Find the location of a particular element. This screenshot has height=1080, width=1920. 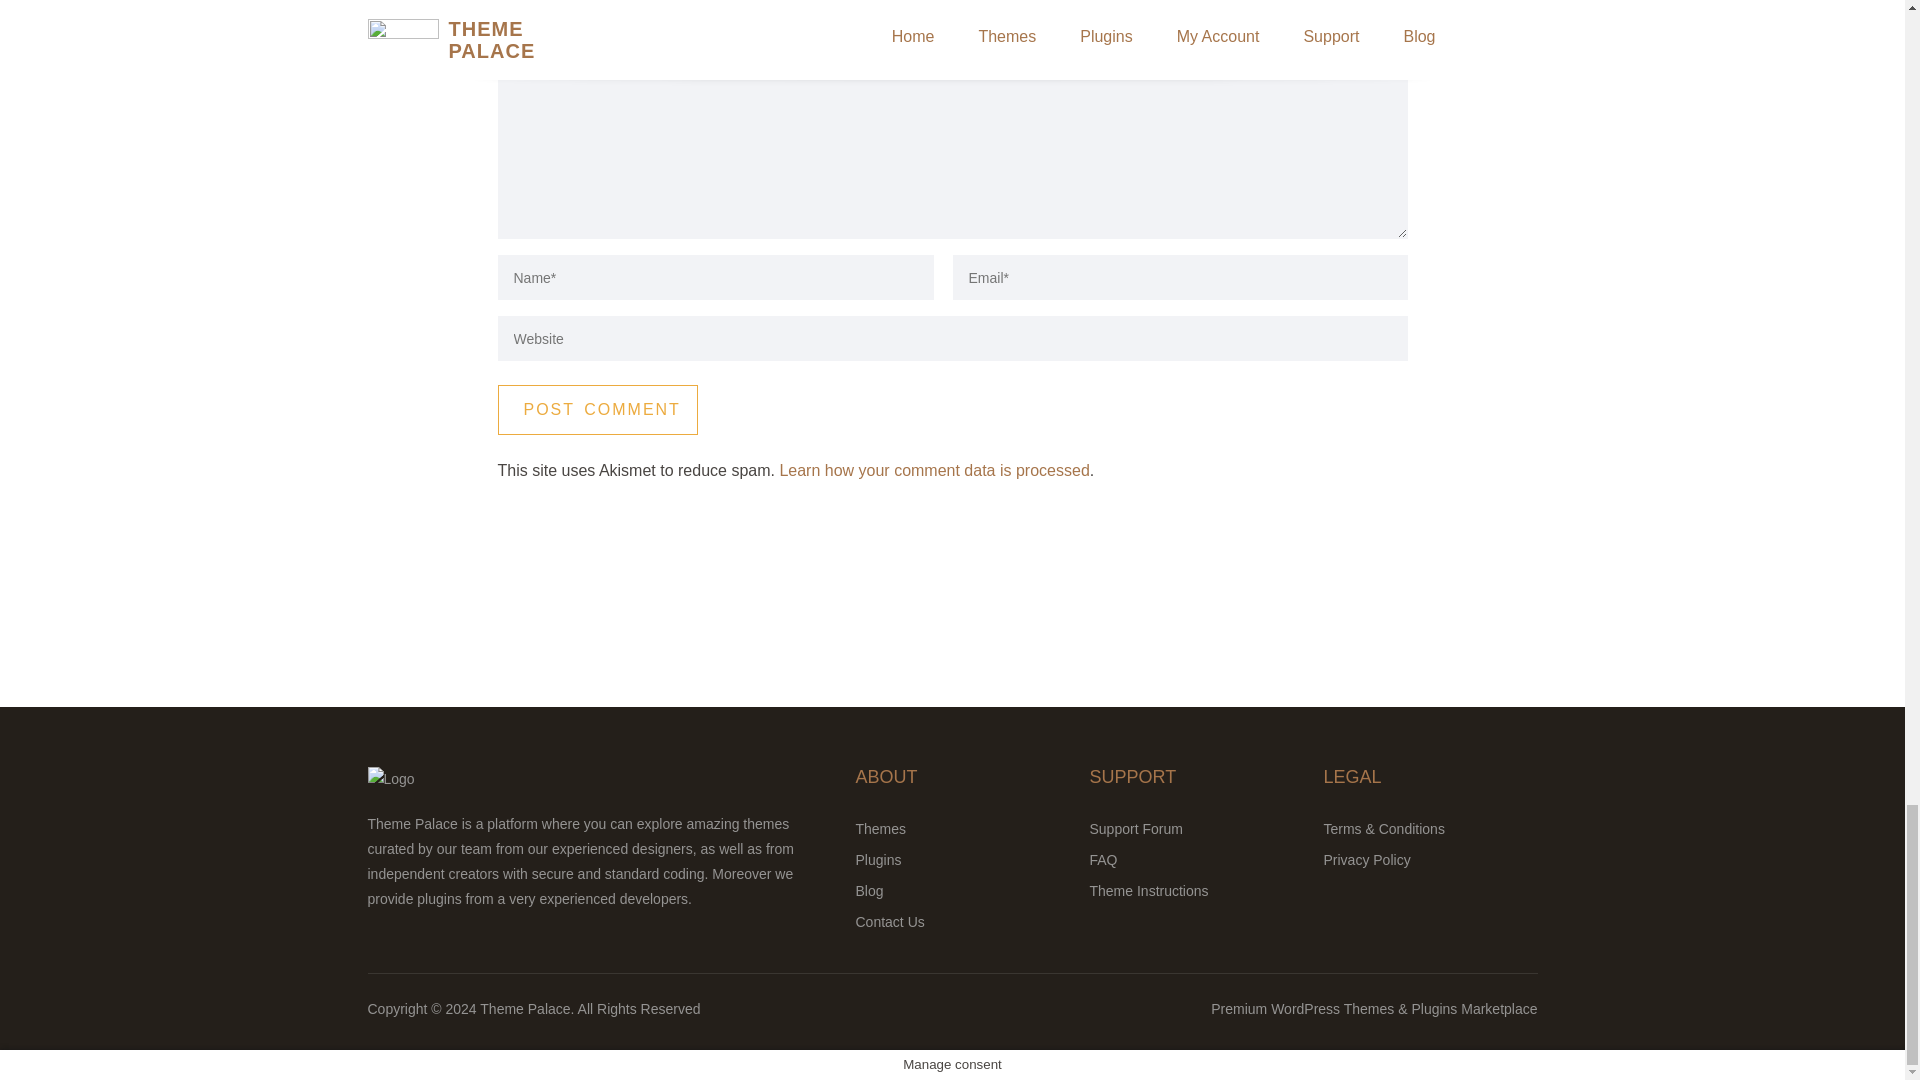

Privacy Policy is located at coordinates (1368, 860).